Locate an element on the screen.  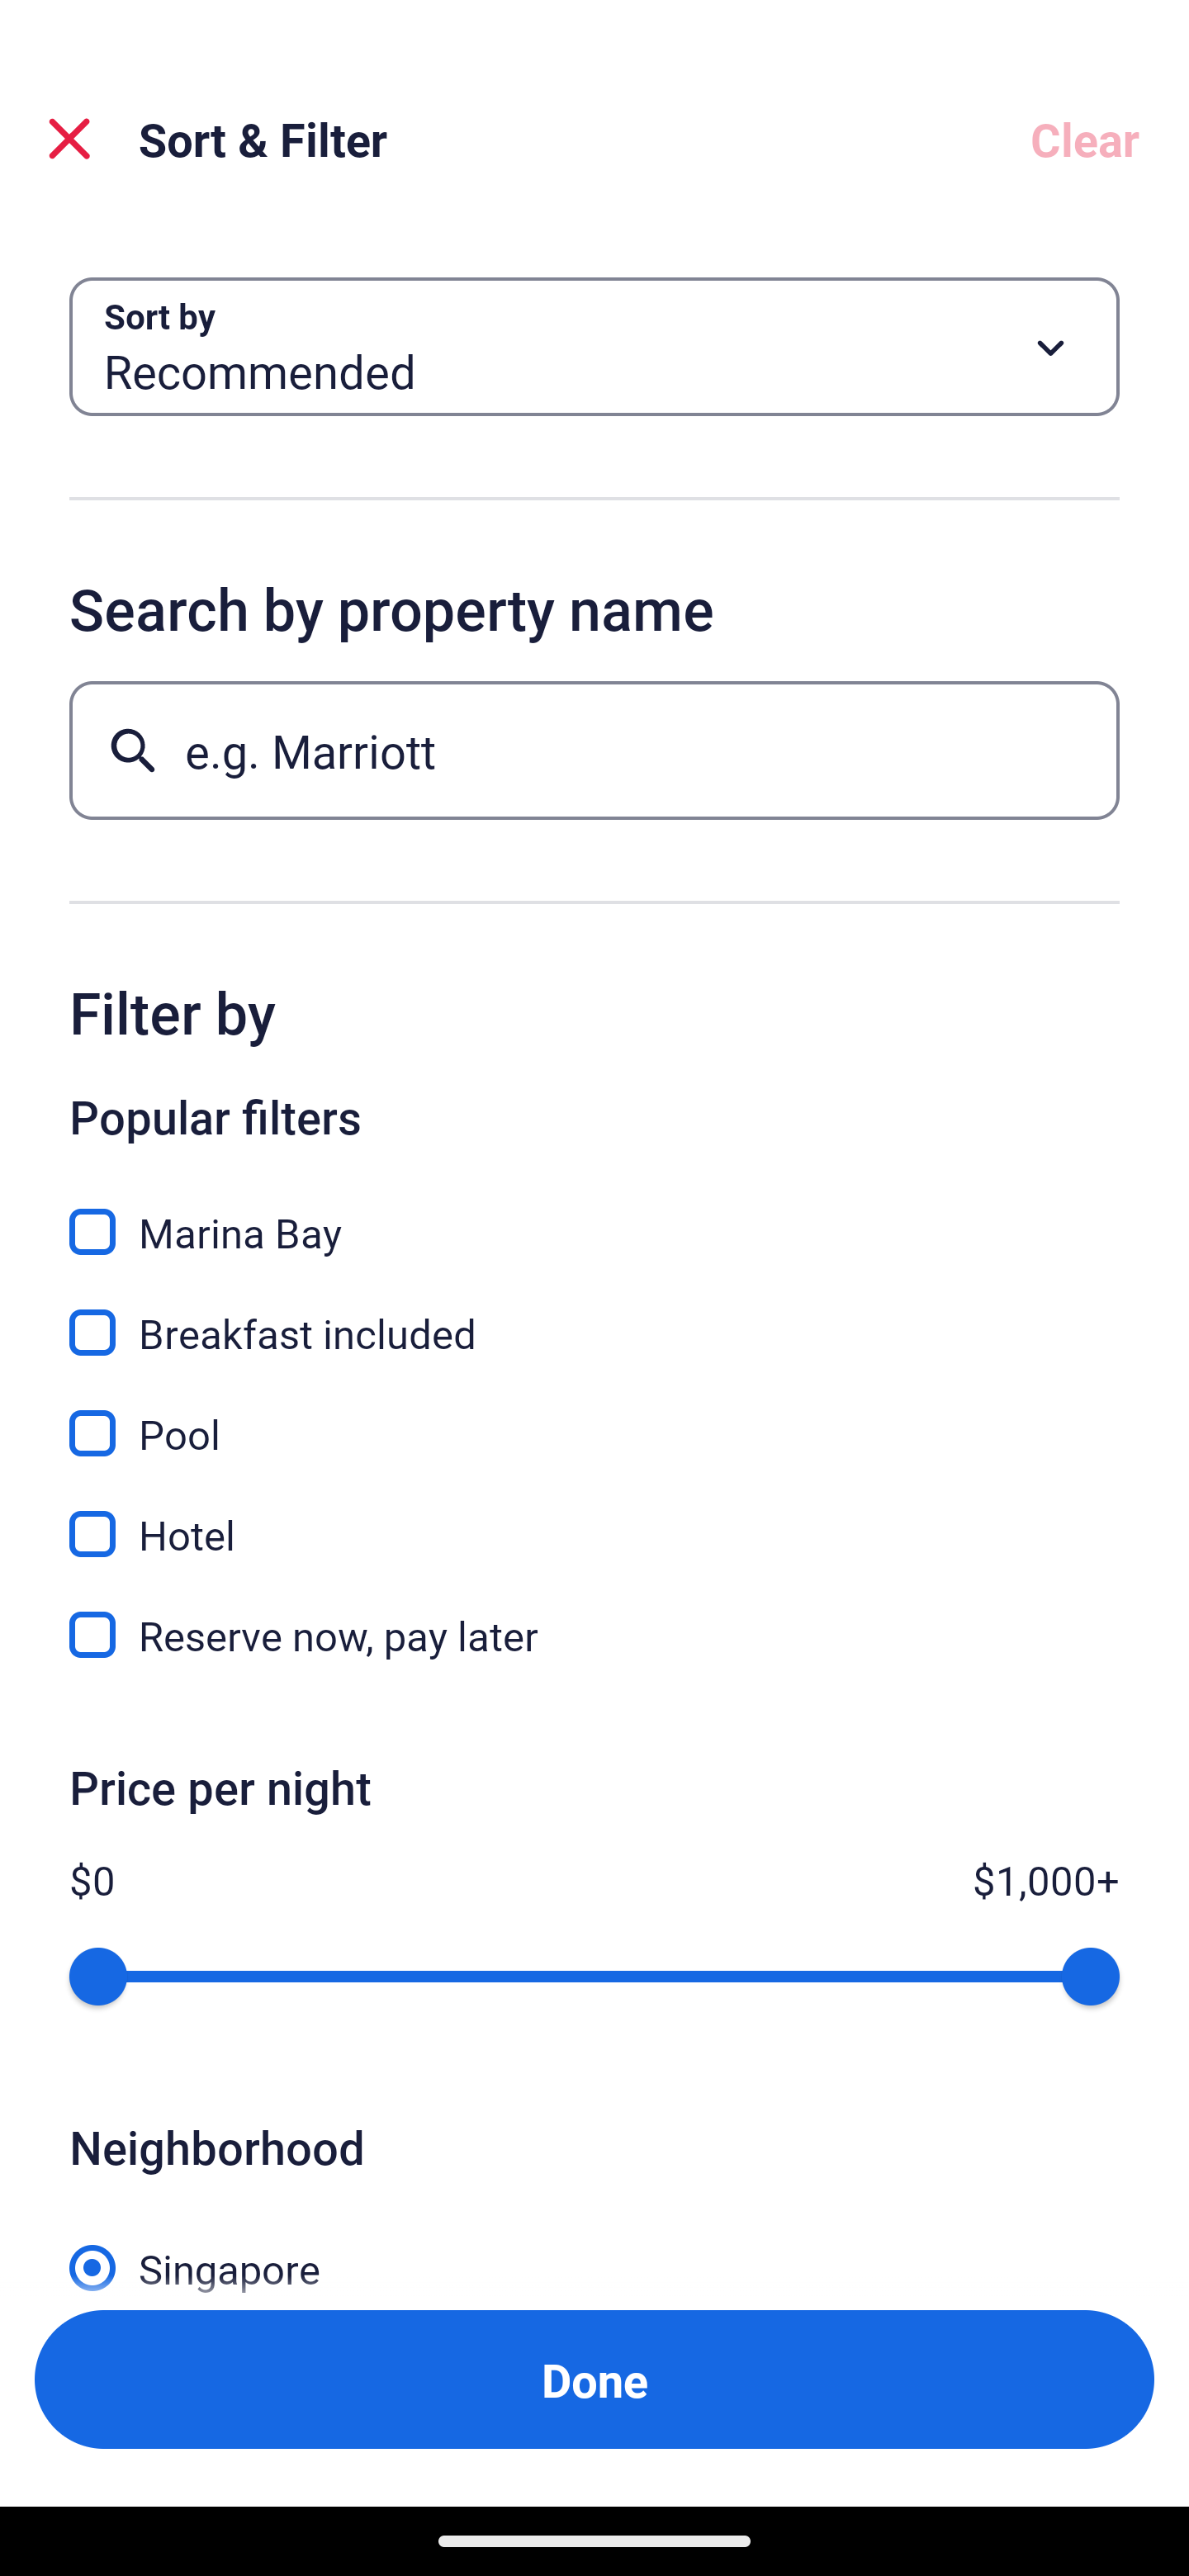
Marina Bay, Marina Bay is located at coordinates (594, 1214).